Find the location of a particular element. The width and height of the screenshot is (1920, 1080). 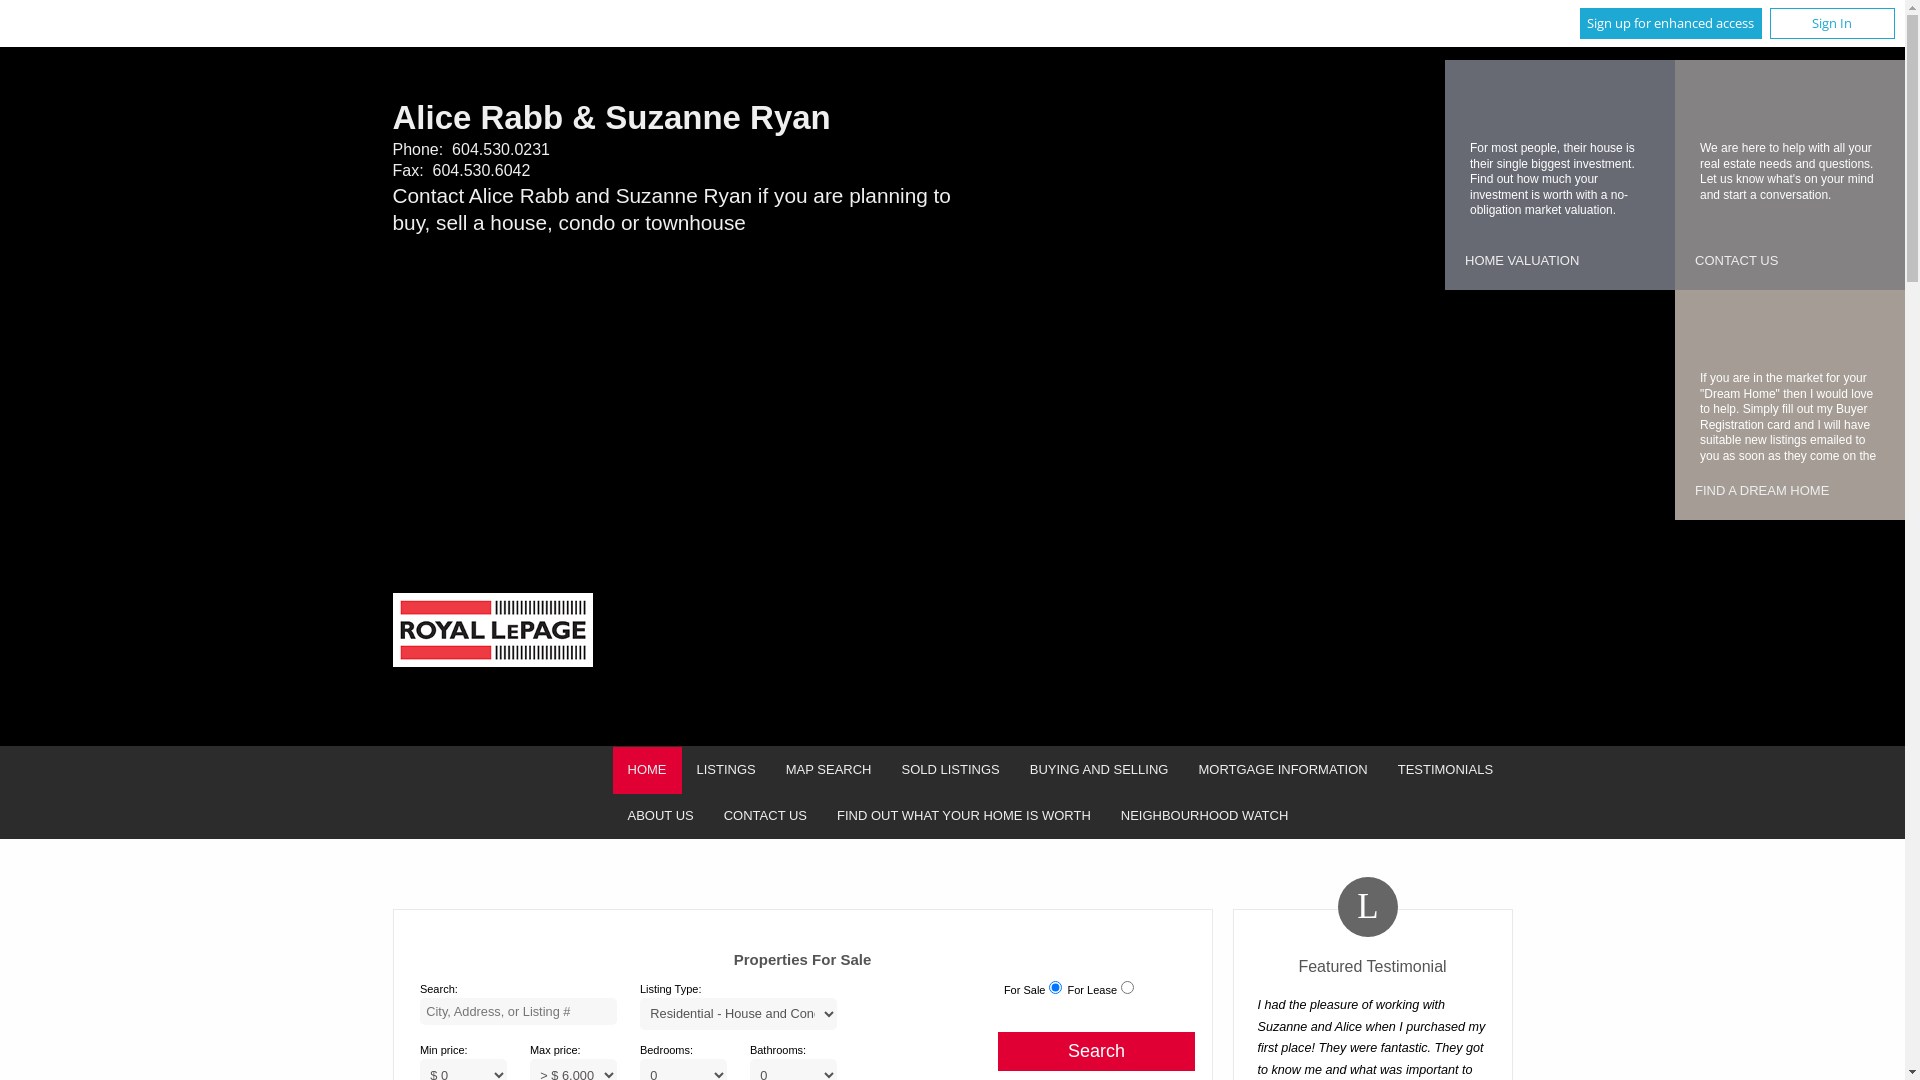

HOME is located at coordinates (646, 770).